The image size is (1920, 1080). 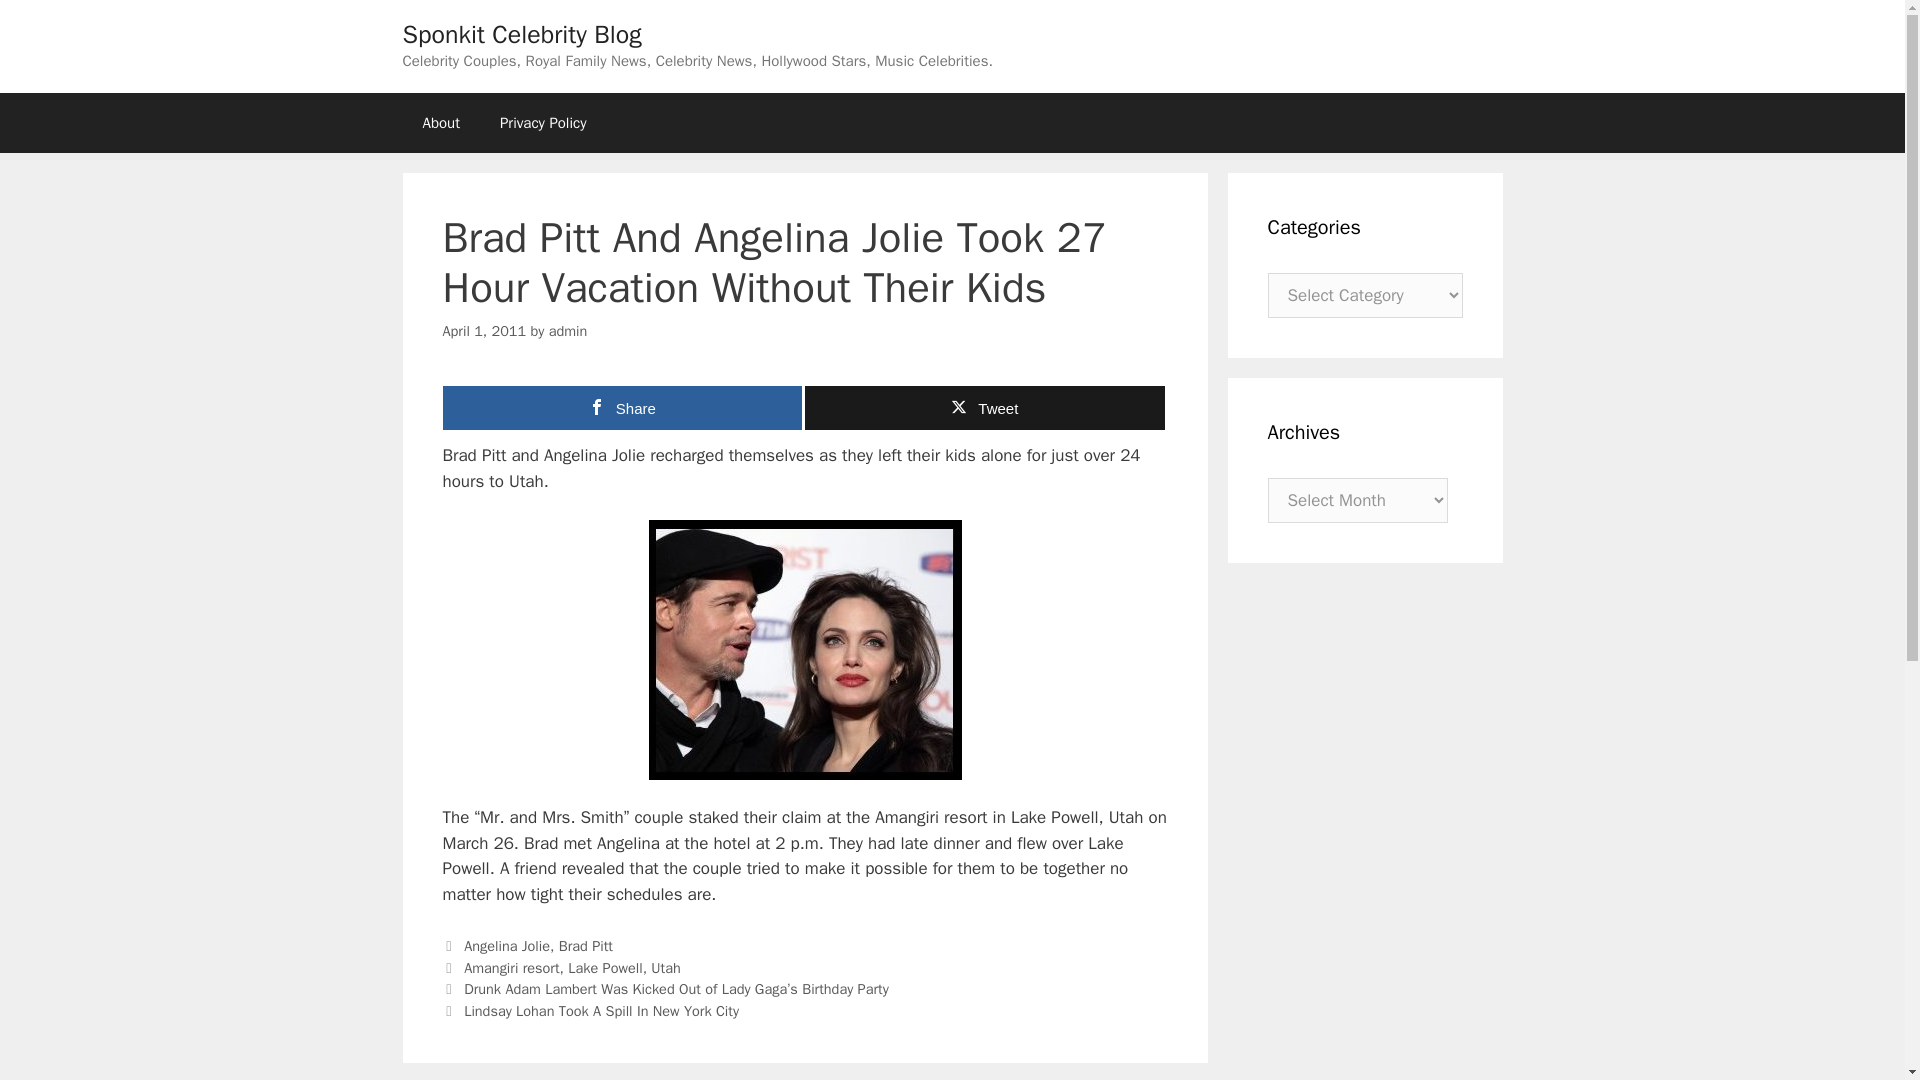 What do you see at coordinates (984, 407) in the screenshot?
I see `Tweet` at bounding box center [984, 407].